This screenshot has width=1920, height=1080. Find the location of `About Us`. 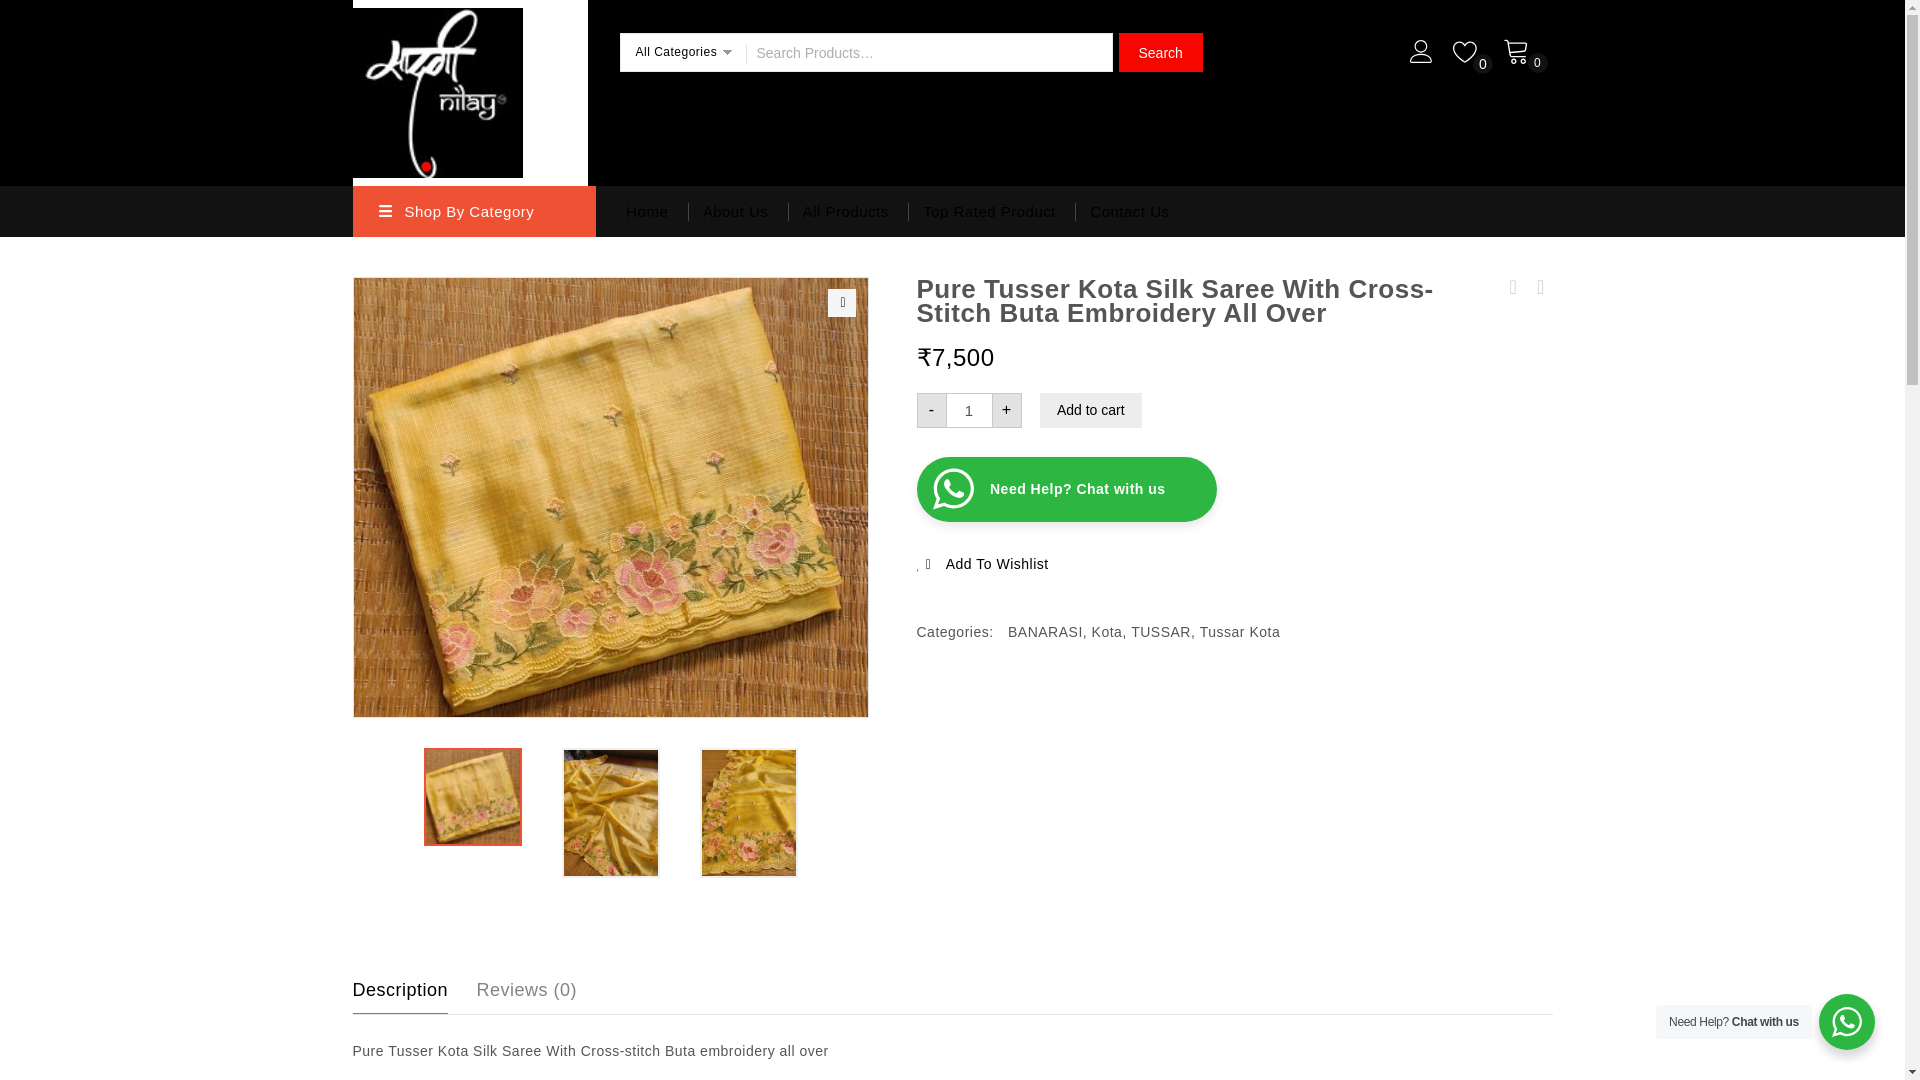

About Us is located at coordinates (735, 210).